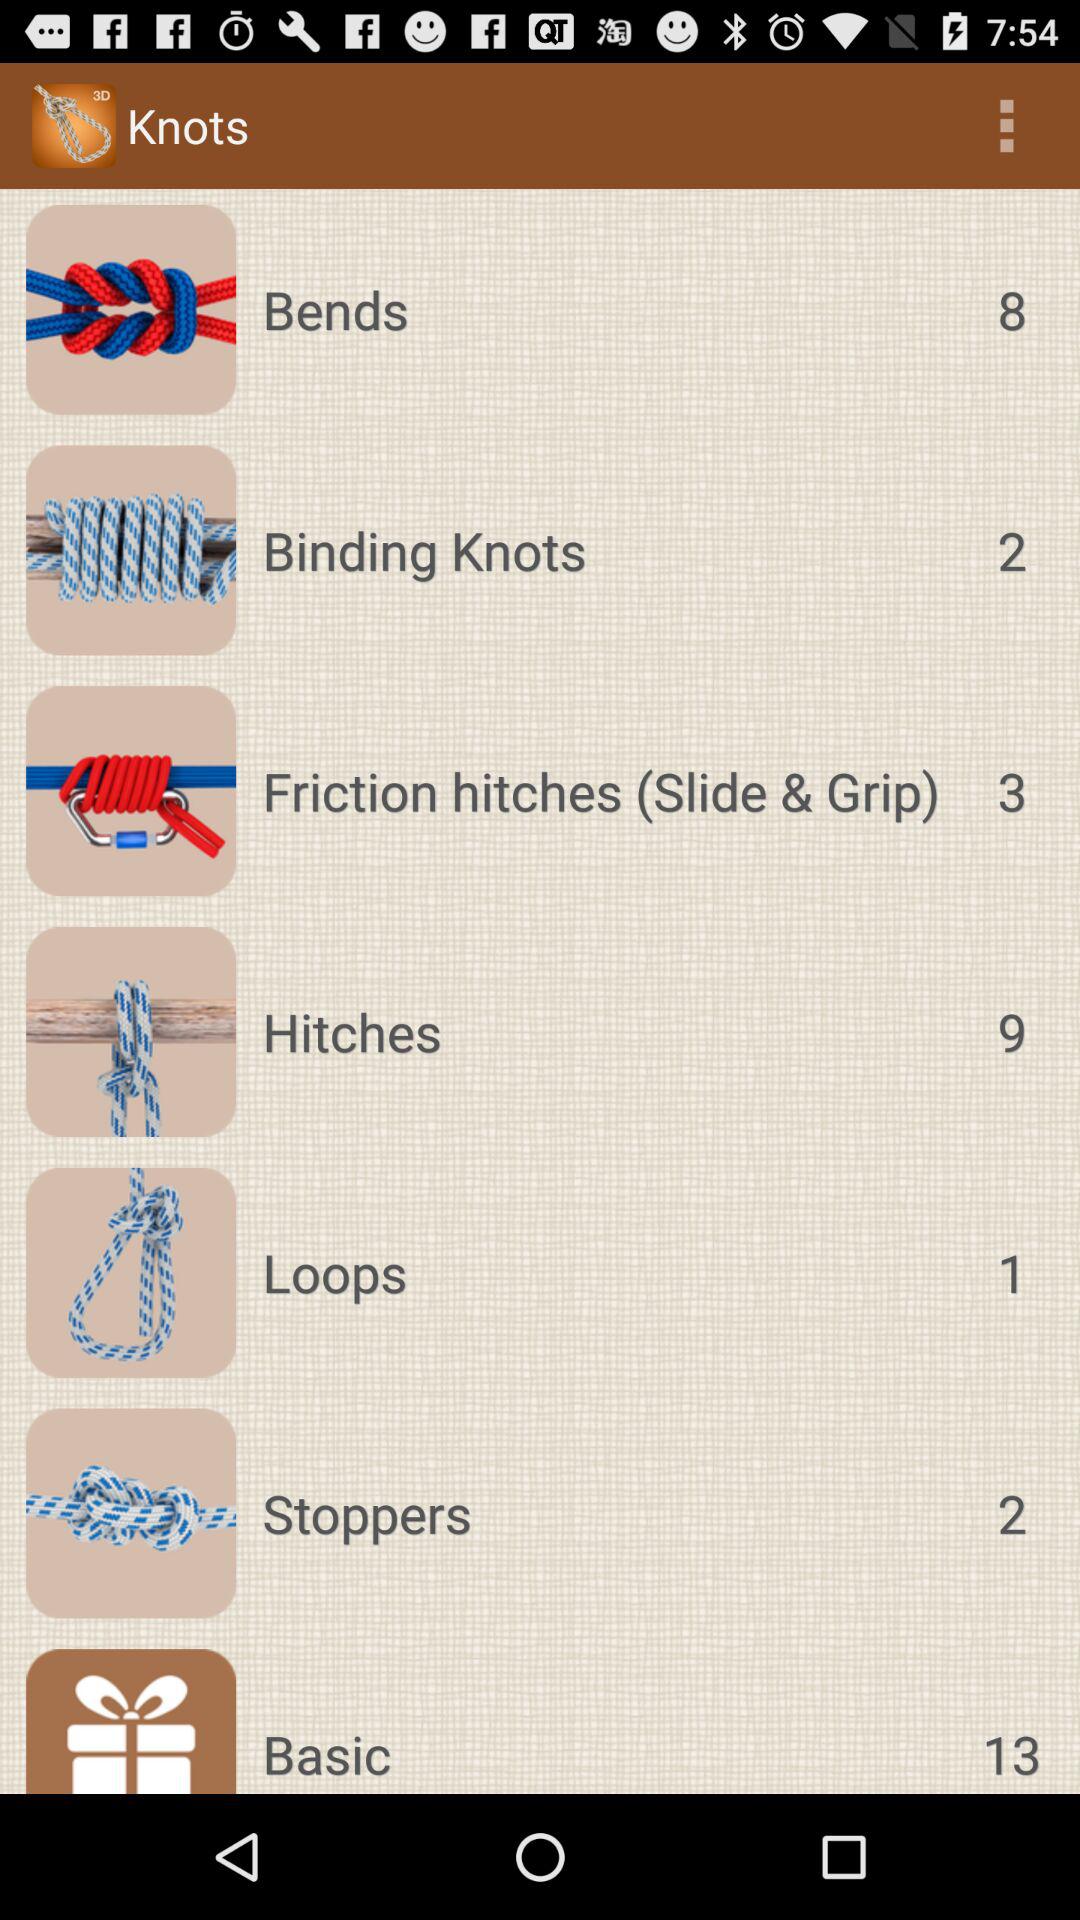  I want to click on select app next to loops app, so click(1012, 1272).